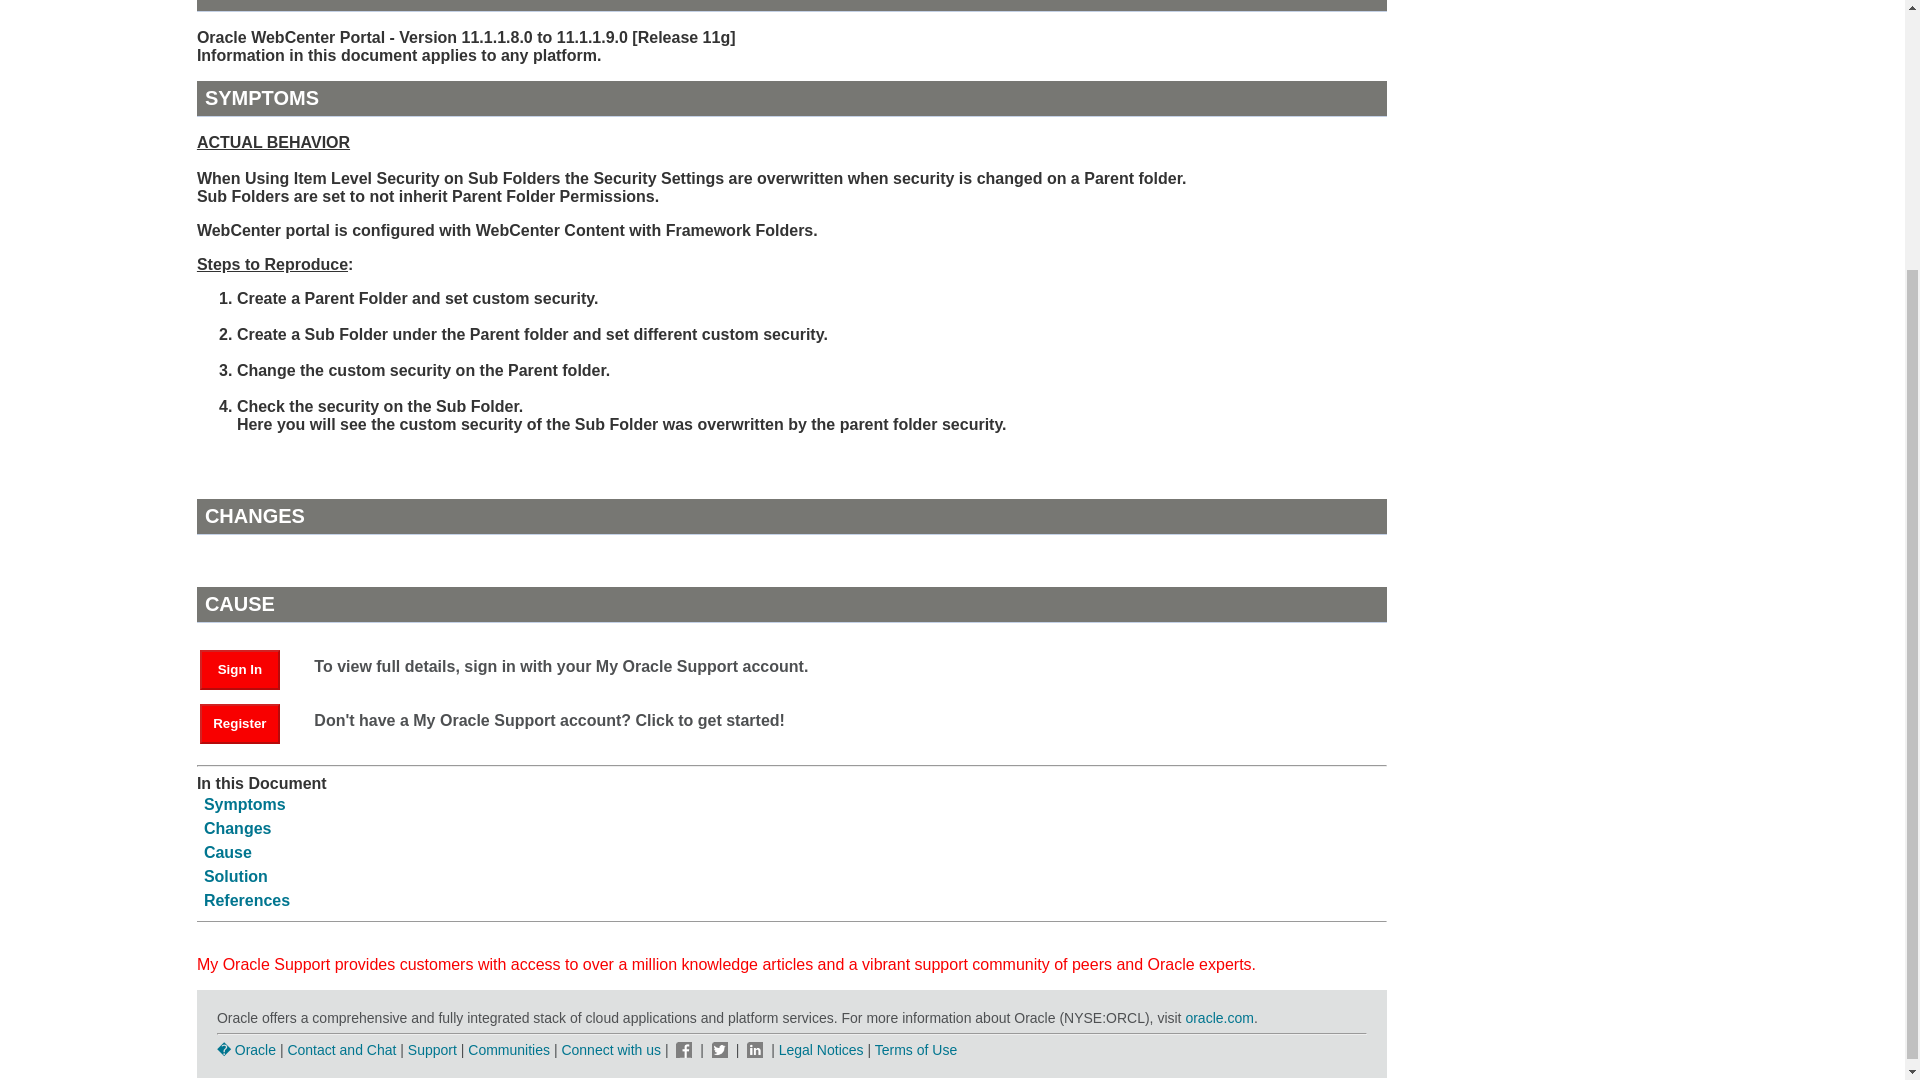 The height and width of the screenshot is (1080, 1920). Describe the element at coordinates (246, 900) in the screenshot. I see `References` at that location.